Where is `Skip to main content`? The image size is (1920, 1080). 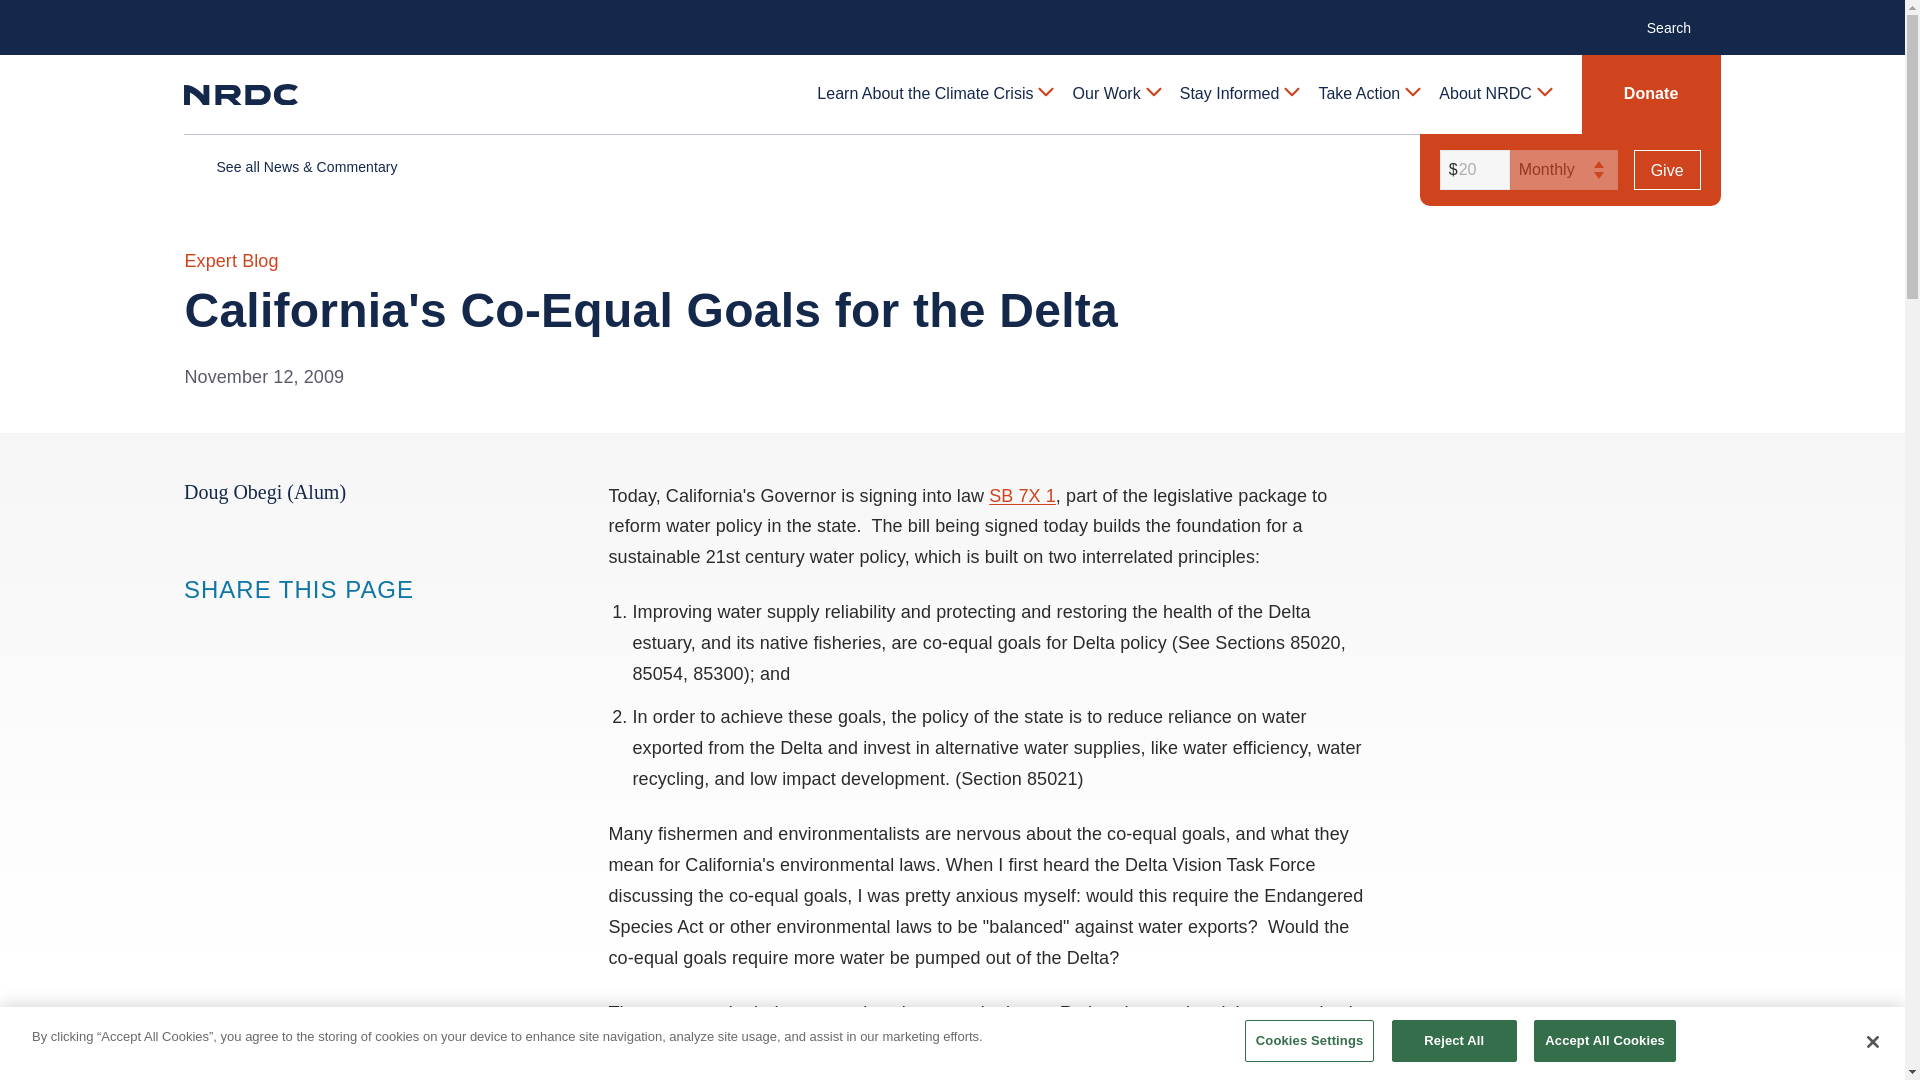 Skip to main content is located at coordinates (951, 16).